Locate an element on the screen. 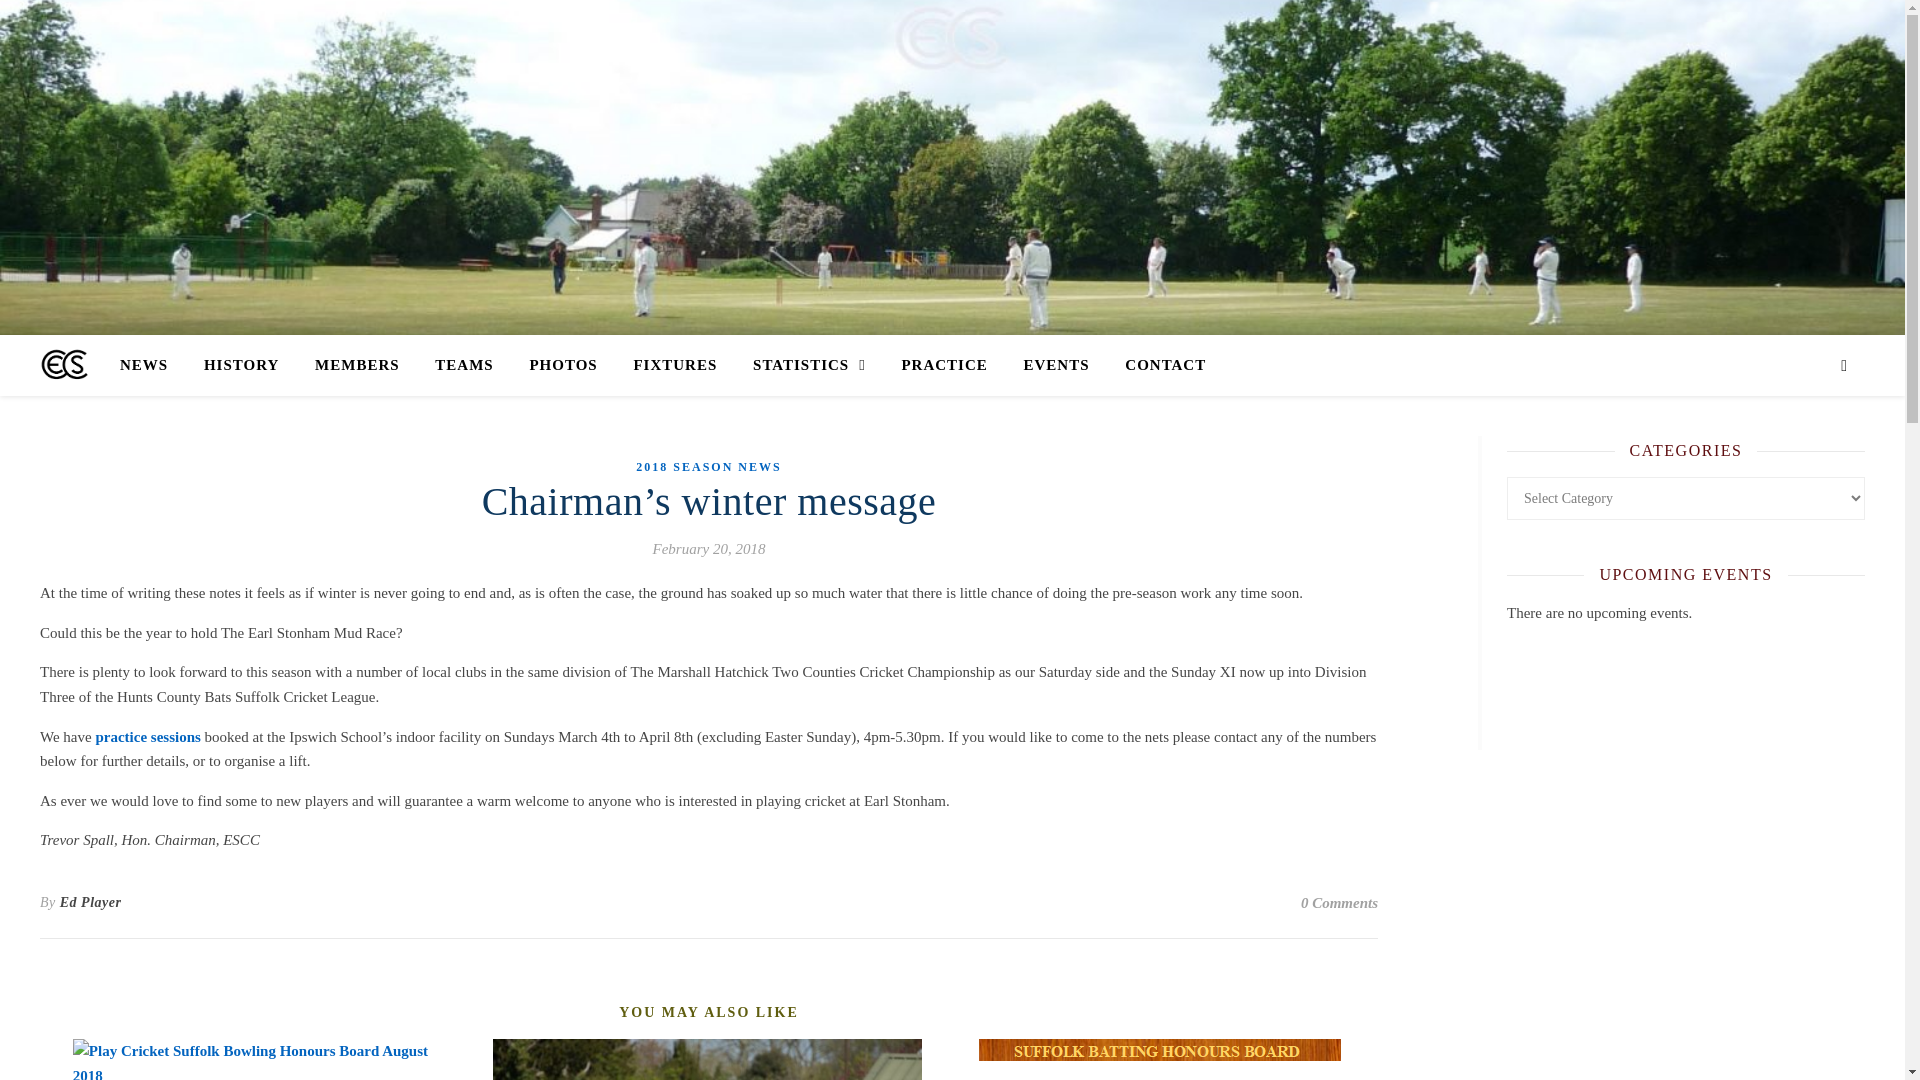 This screenshot has width=1920, height=1080. CONTACT is located at coordinates (1157, 364).